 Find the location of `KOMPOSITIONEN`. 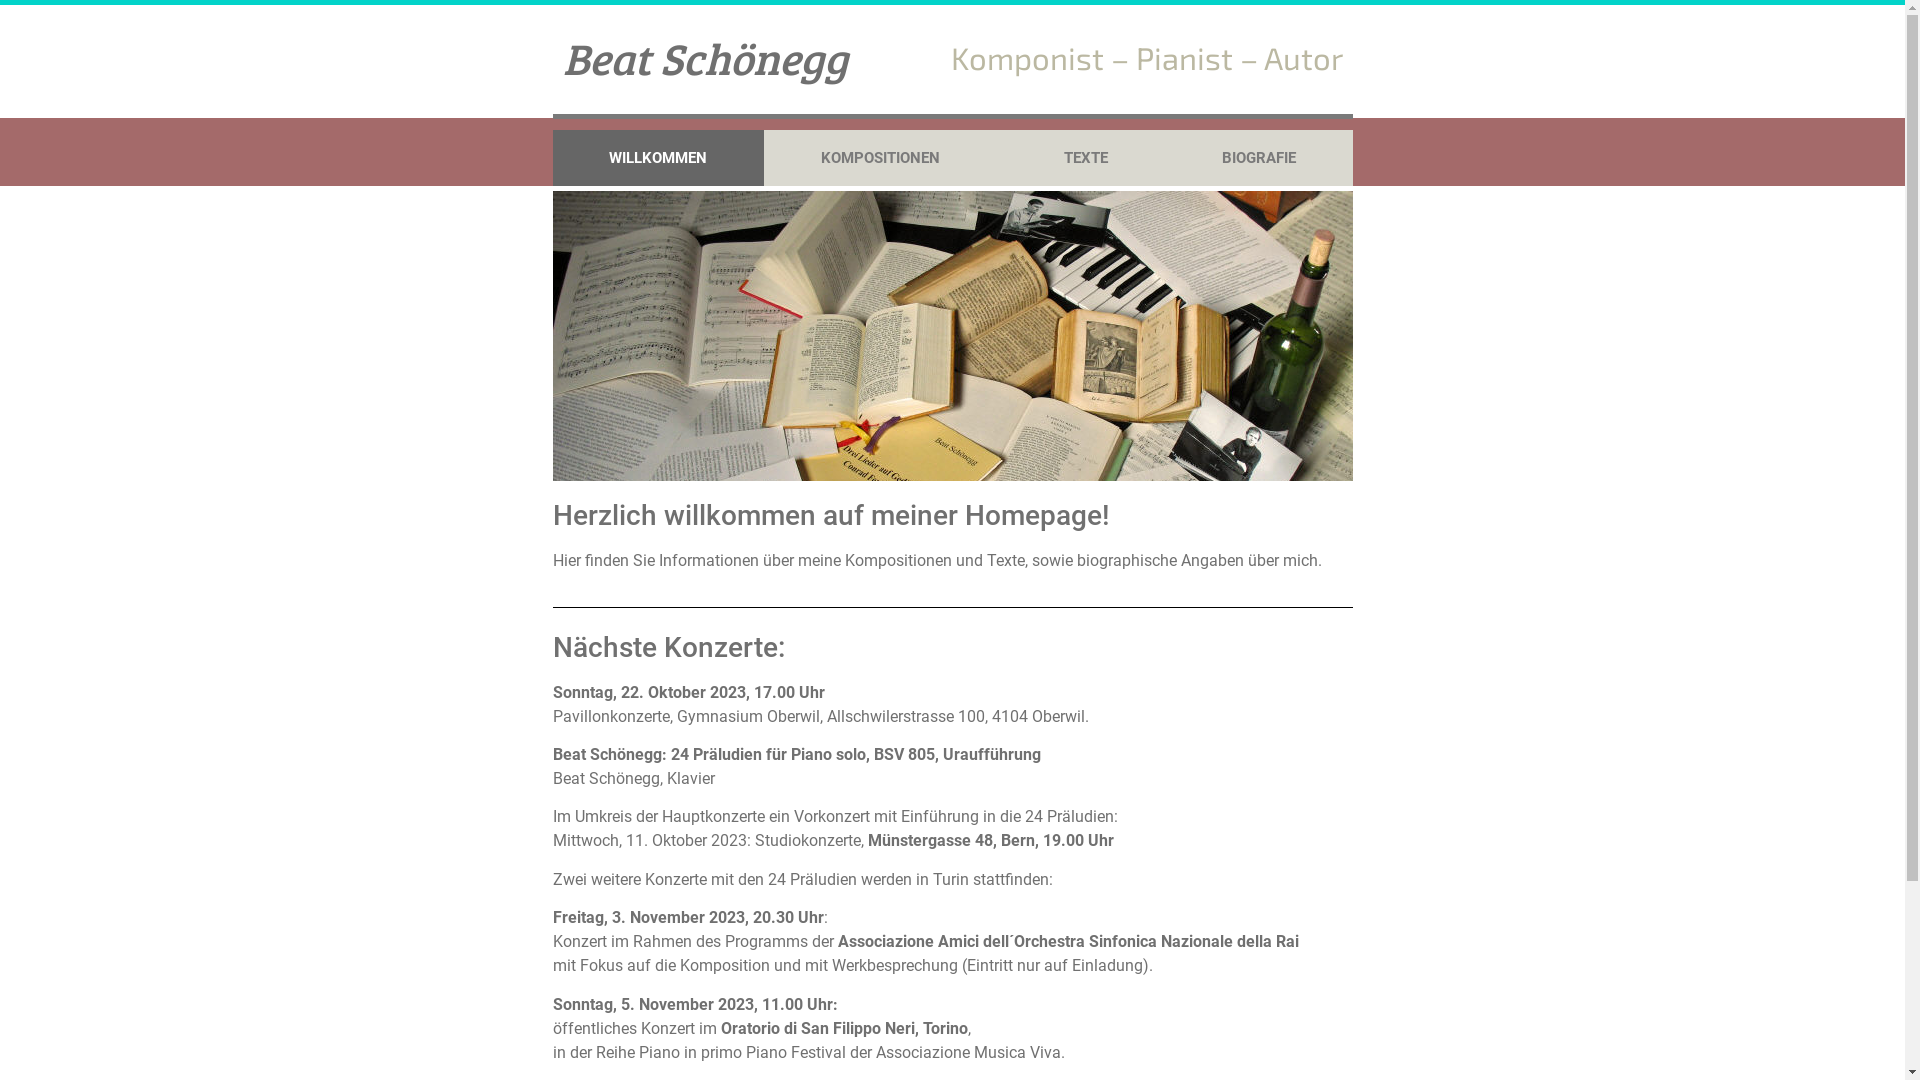

KOMPOSITIONEN is located at coordinates (886, 158).